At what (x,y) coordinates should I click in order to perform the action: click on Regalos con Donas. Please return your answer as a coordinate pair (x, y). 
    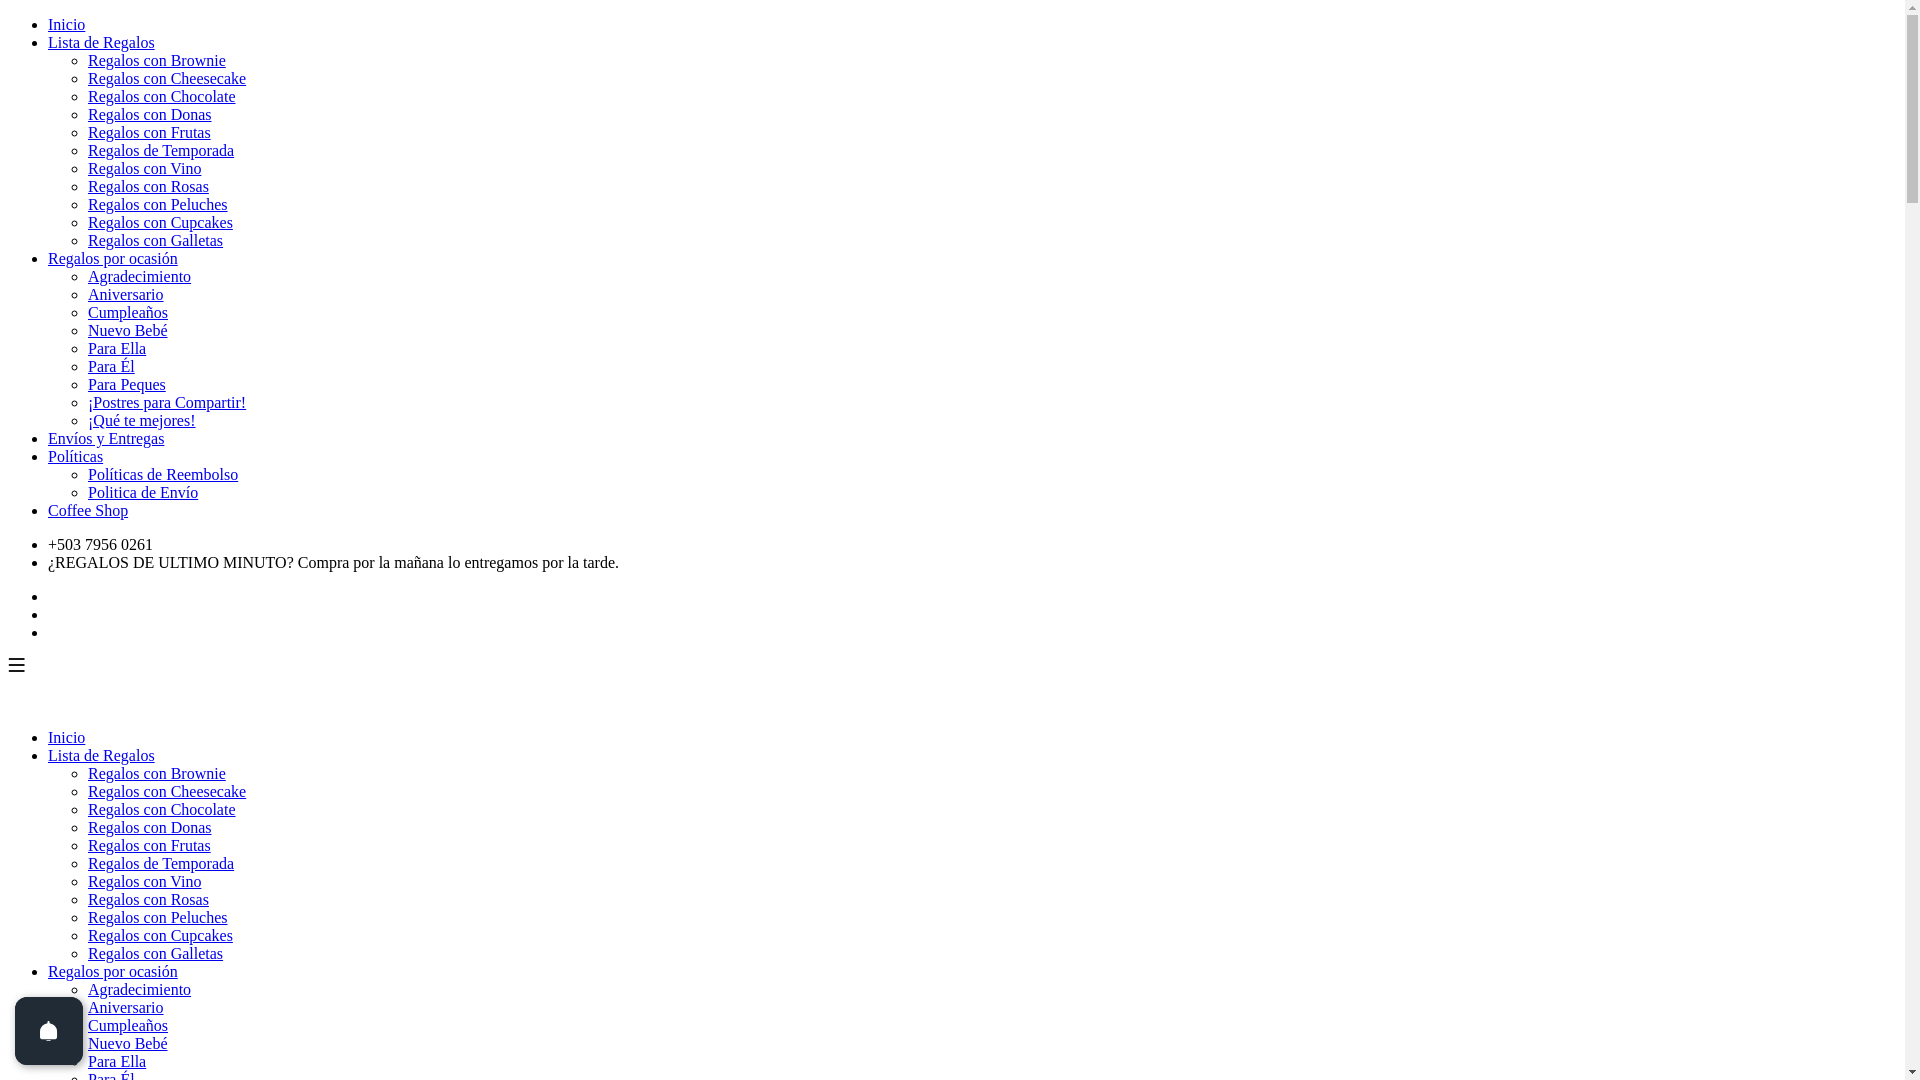
    Looking at the image, I should click on (150, 828).